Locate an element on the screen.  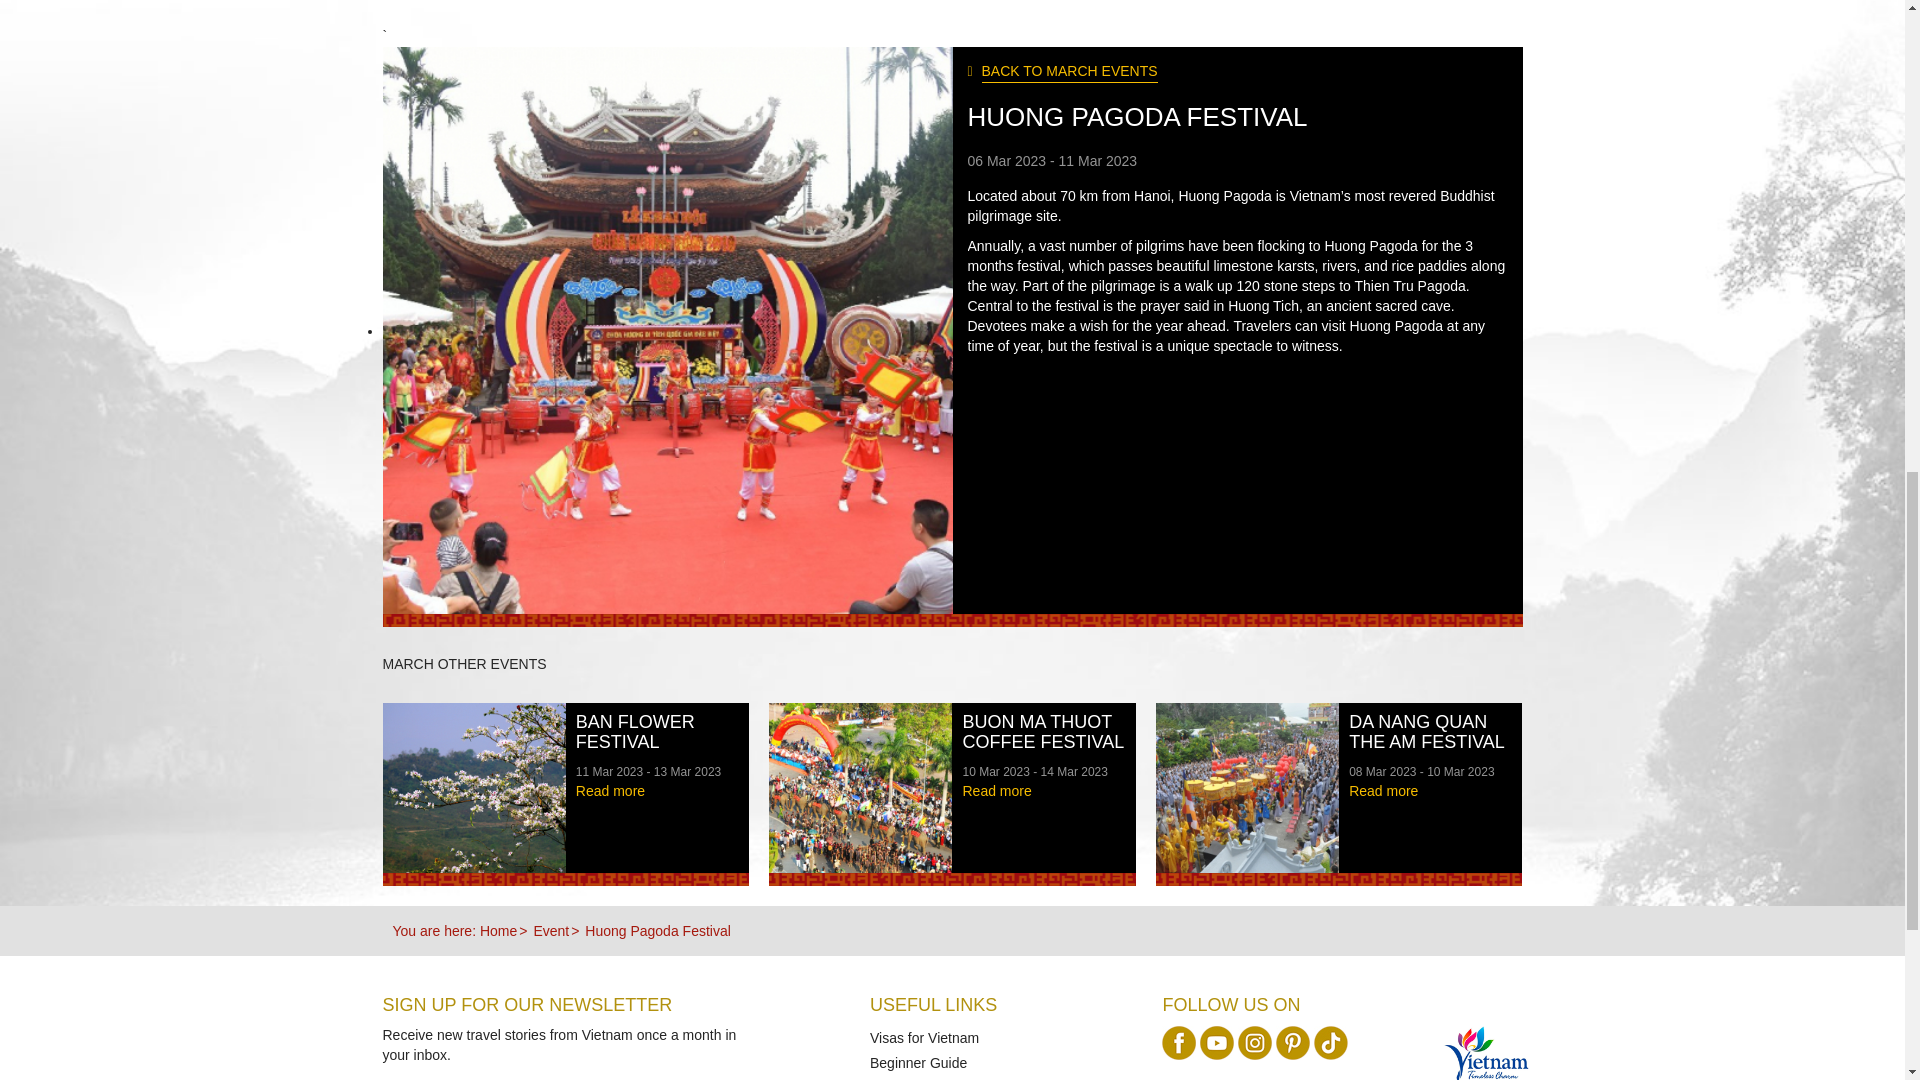
Youtube is located at coordinates (1217, 1042).